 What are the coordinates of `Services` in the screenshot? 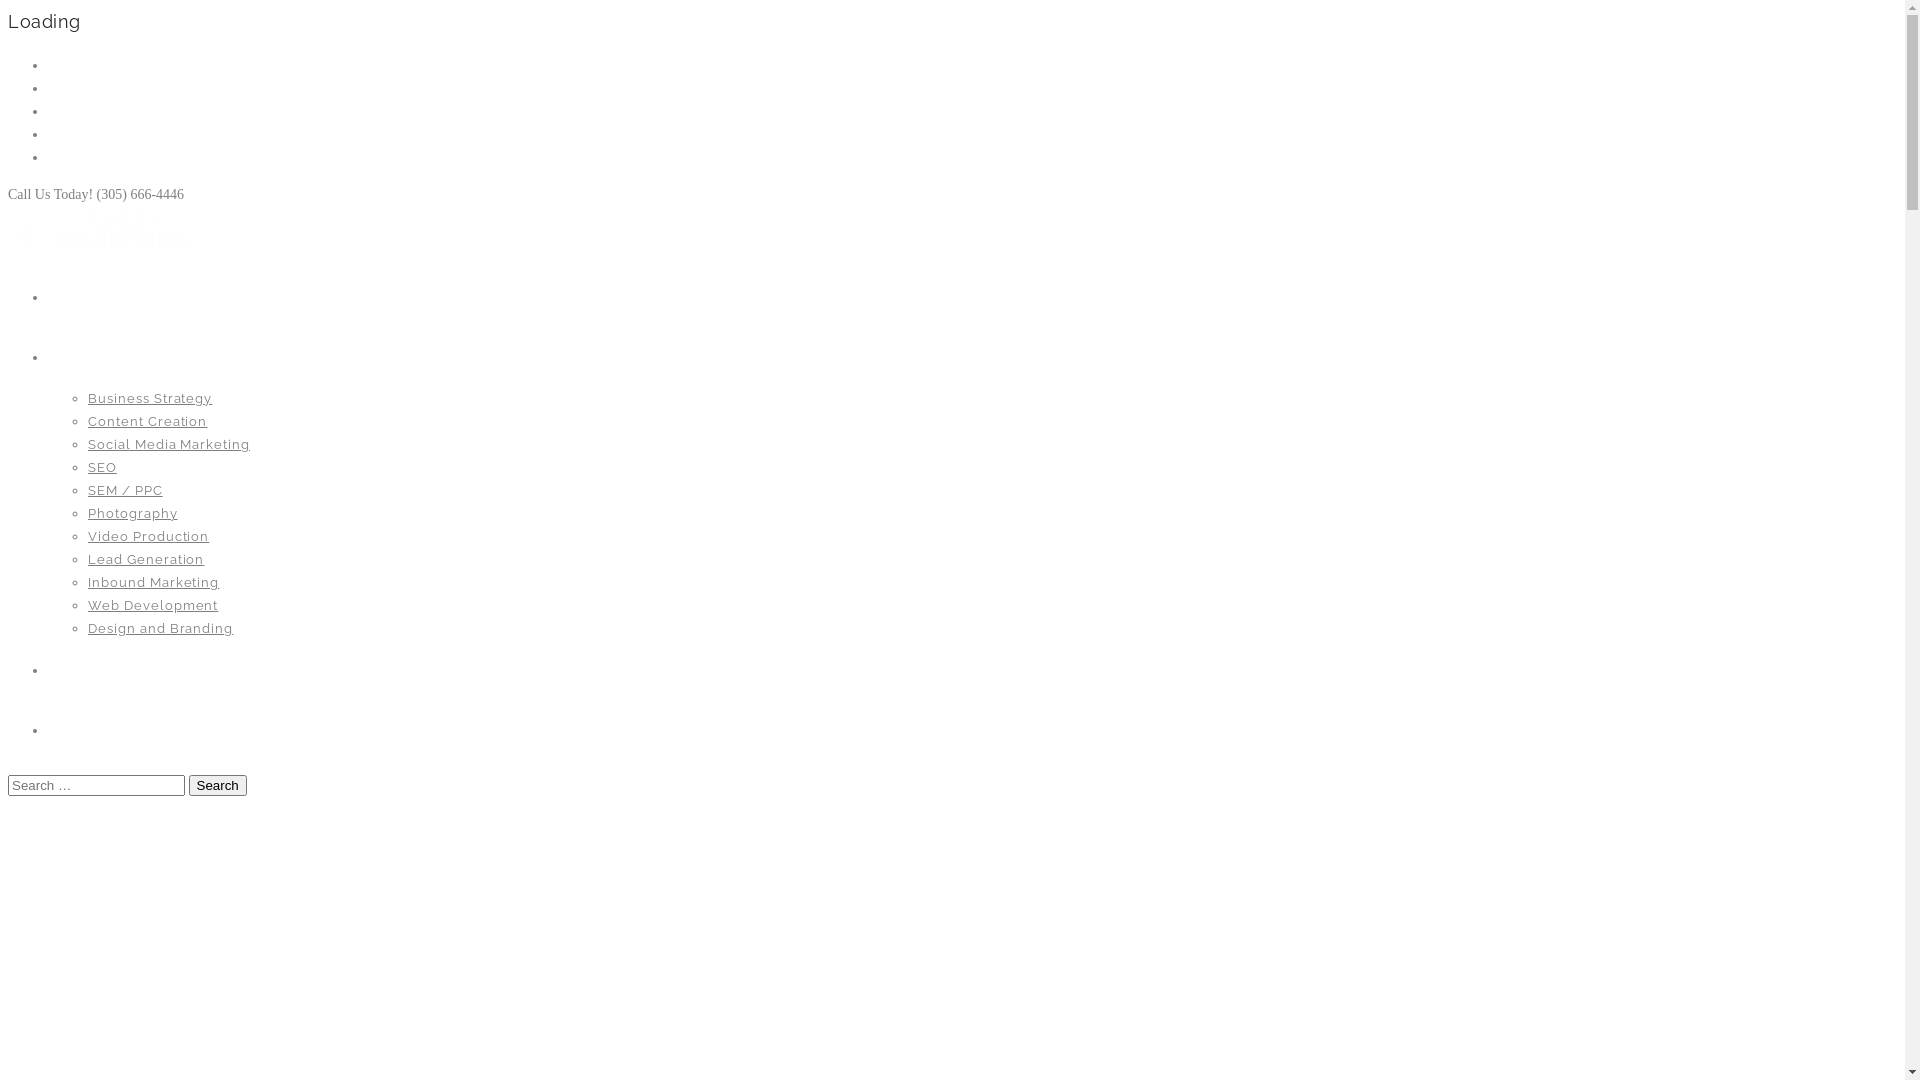 It's located at (83, 357).